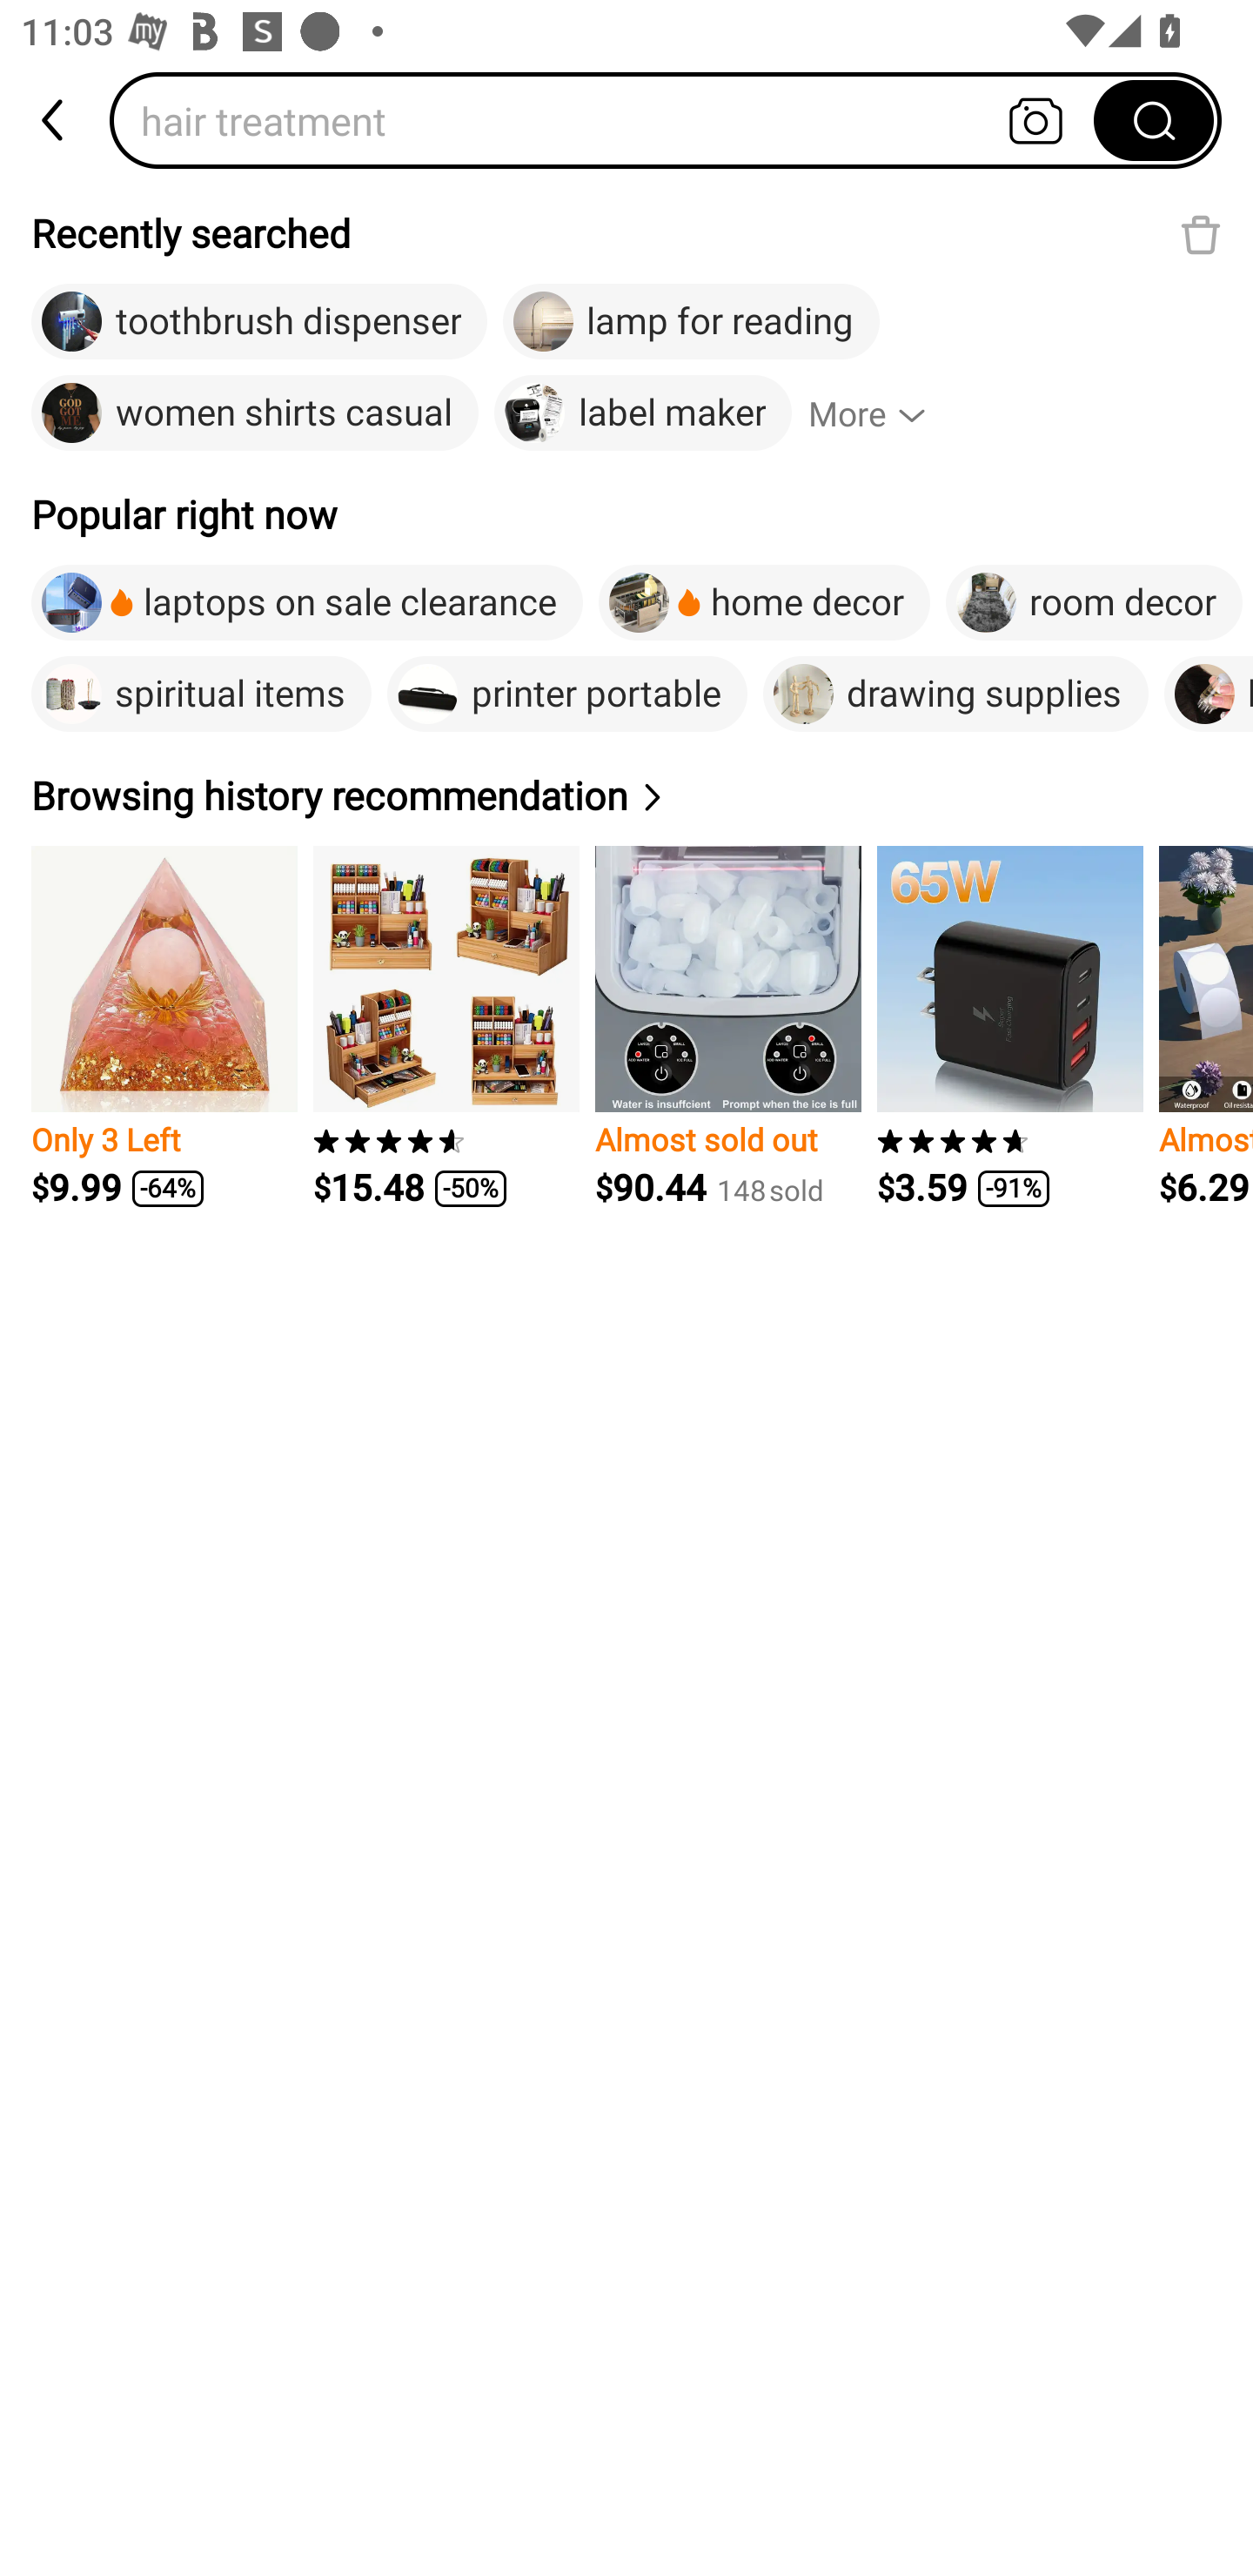  Describe the element at coordinates (259, 322) in the screenshot. I see `toothbrush dispenser` at that location.